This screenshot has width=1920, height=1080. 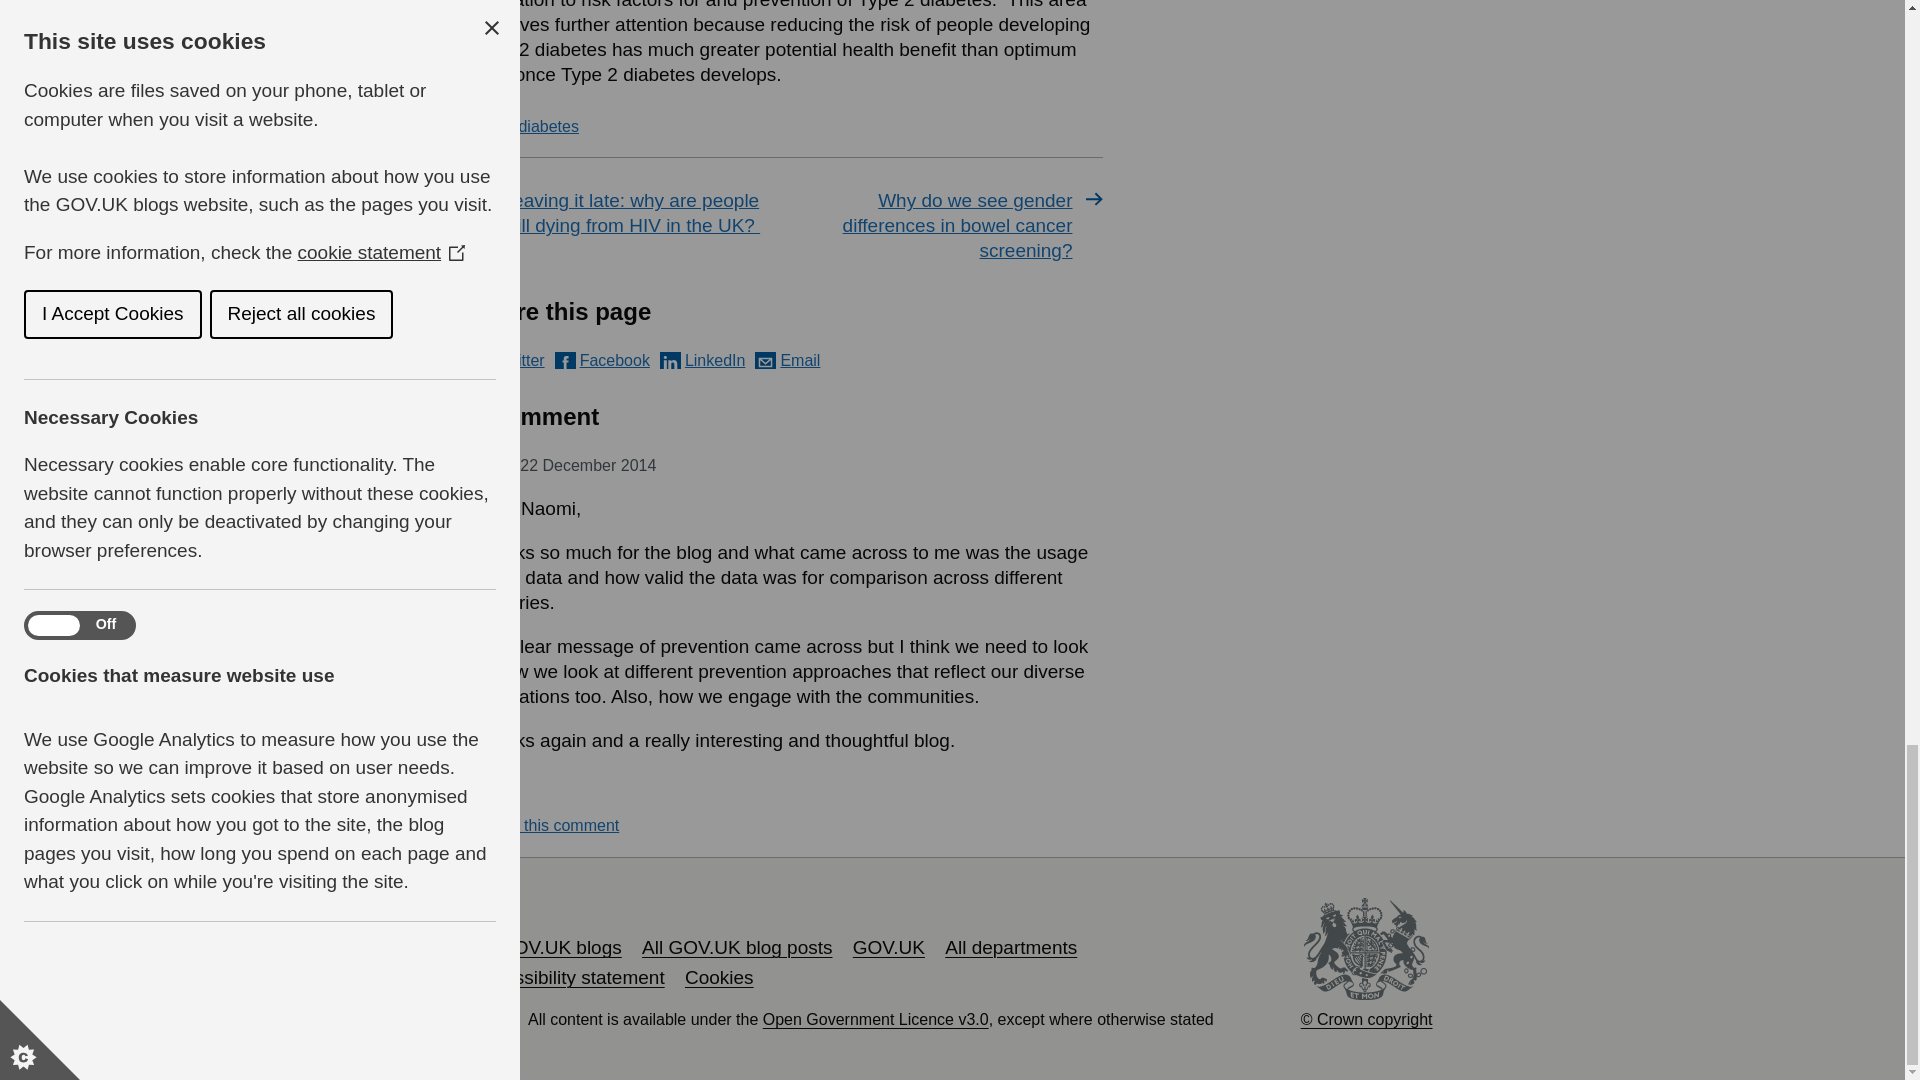 What do you see at coordinates (888, 947) in the screenshot?
I see `GOV.UK` at bounding box center [888, 947].